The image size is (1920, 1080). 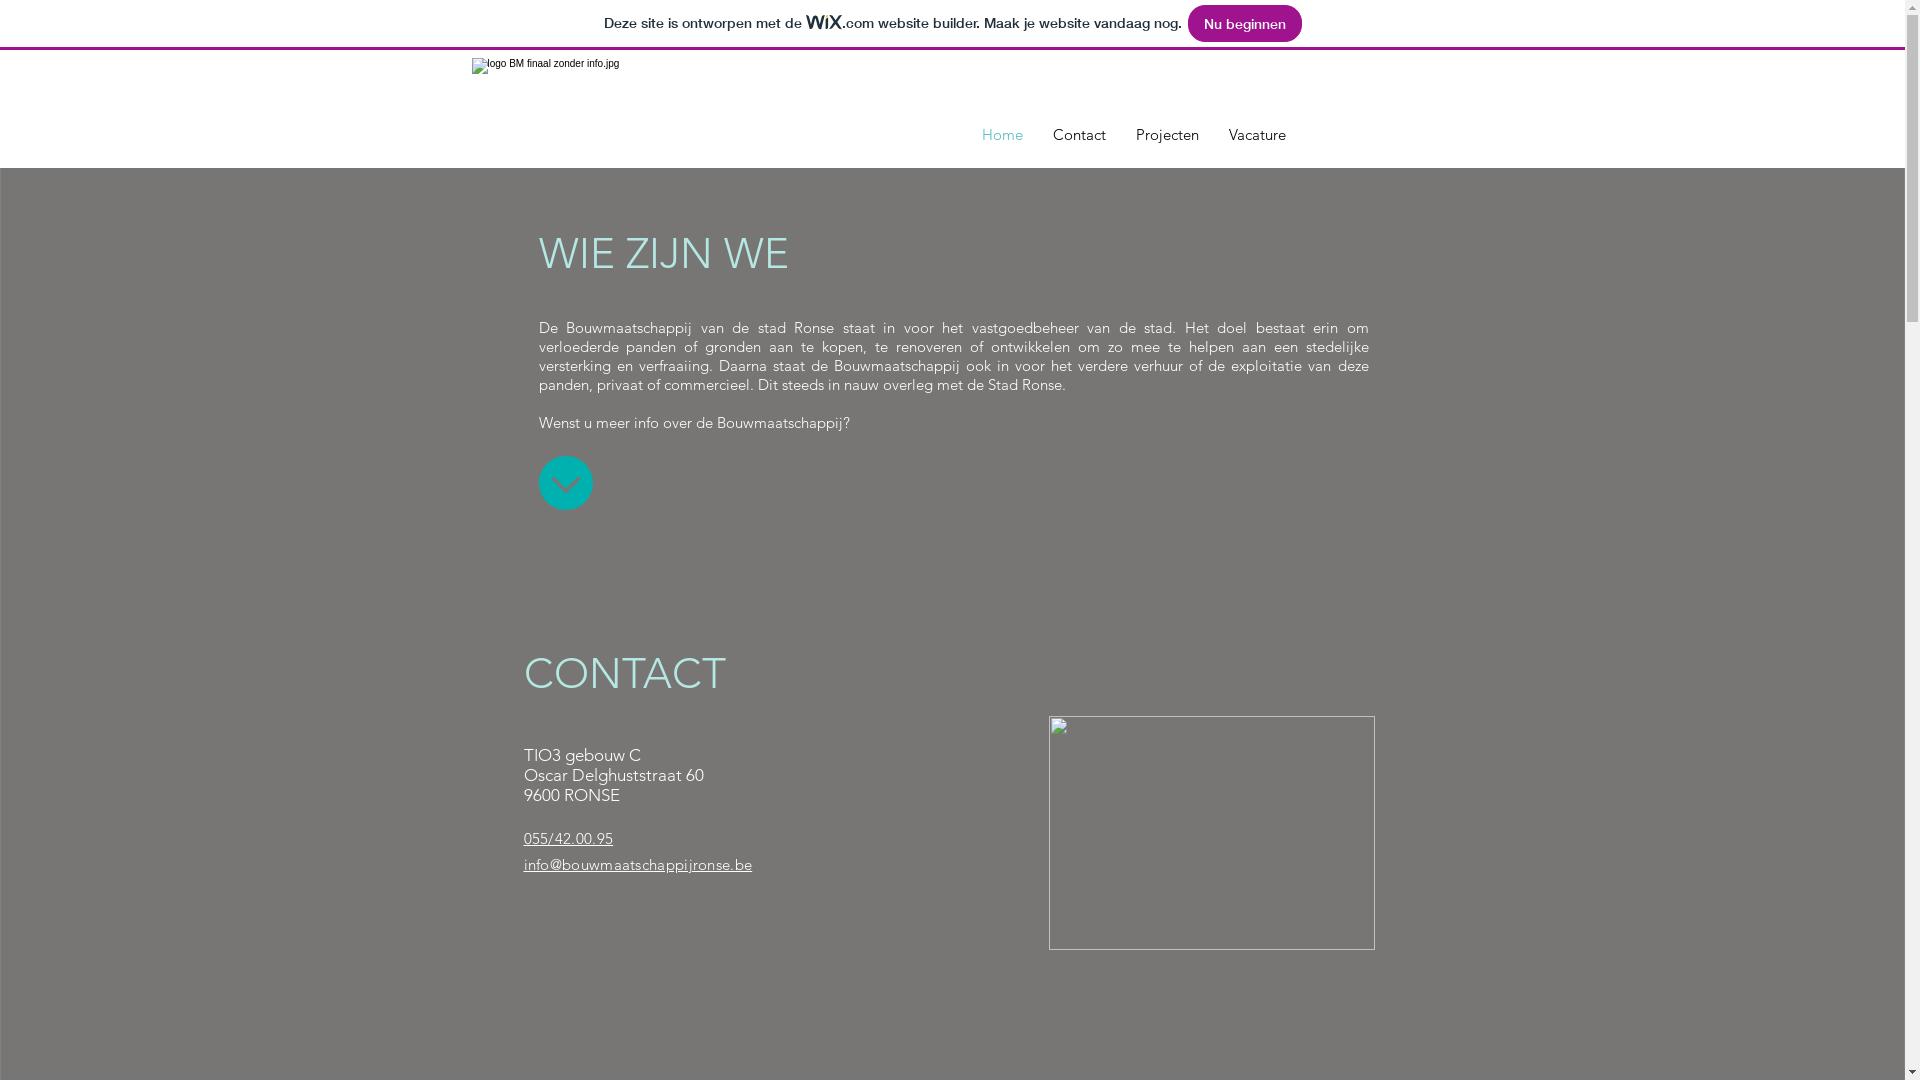 I want to click on Contact, so click(x=1080, y=135).